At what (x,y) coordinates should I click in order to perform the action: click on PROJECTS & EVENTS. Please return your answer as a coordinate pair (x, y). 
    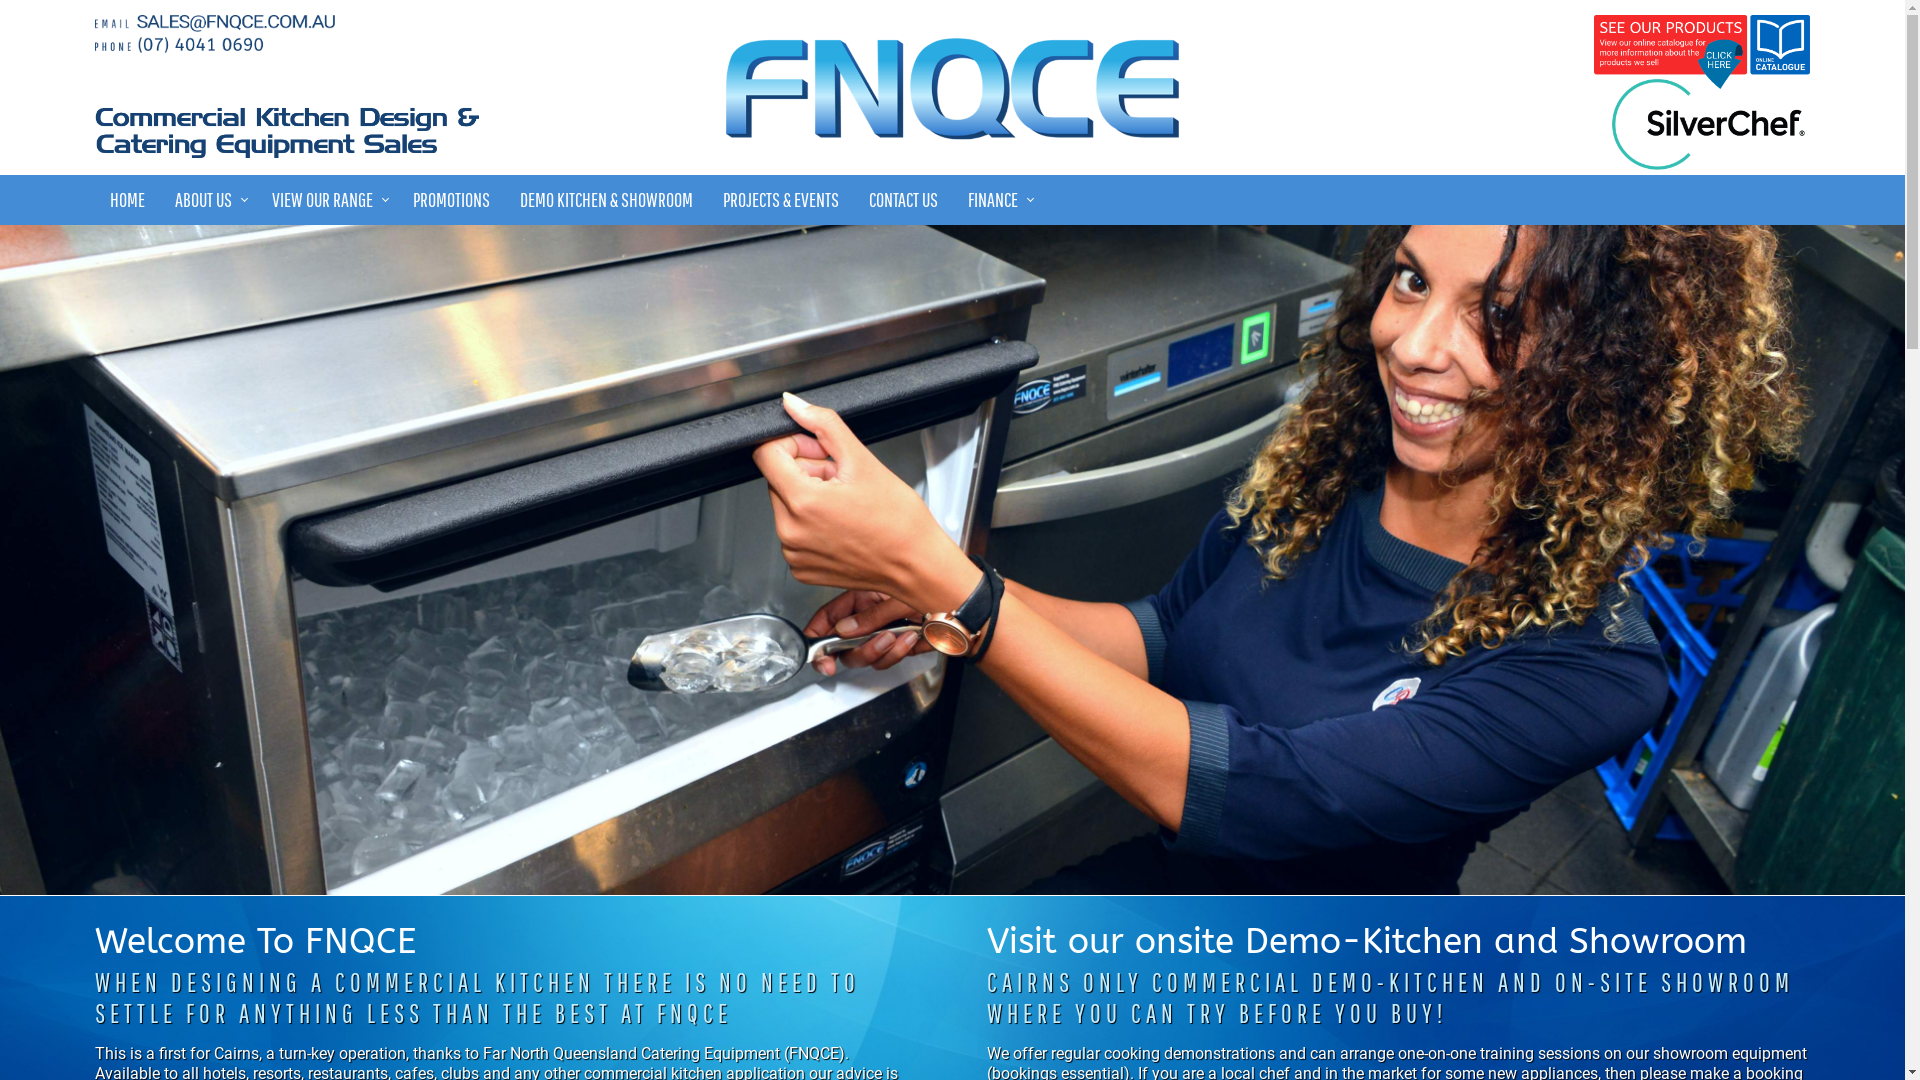
    Looking at the image, I should click on (781, 200).